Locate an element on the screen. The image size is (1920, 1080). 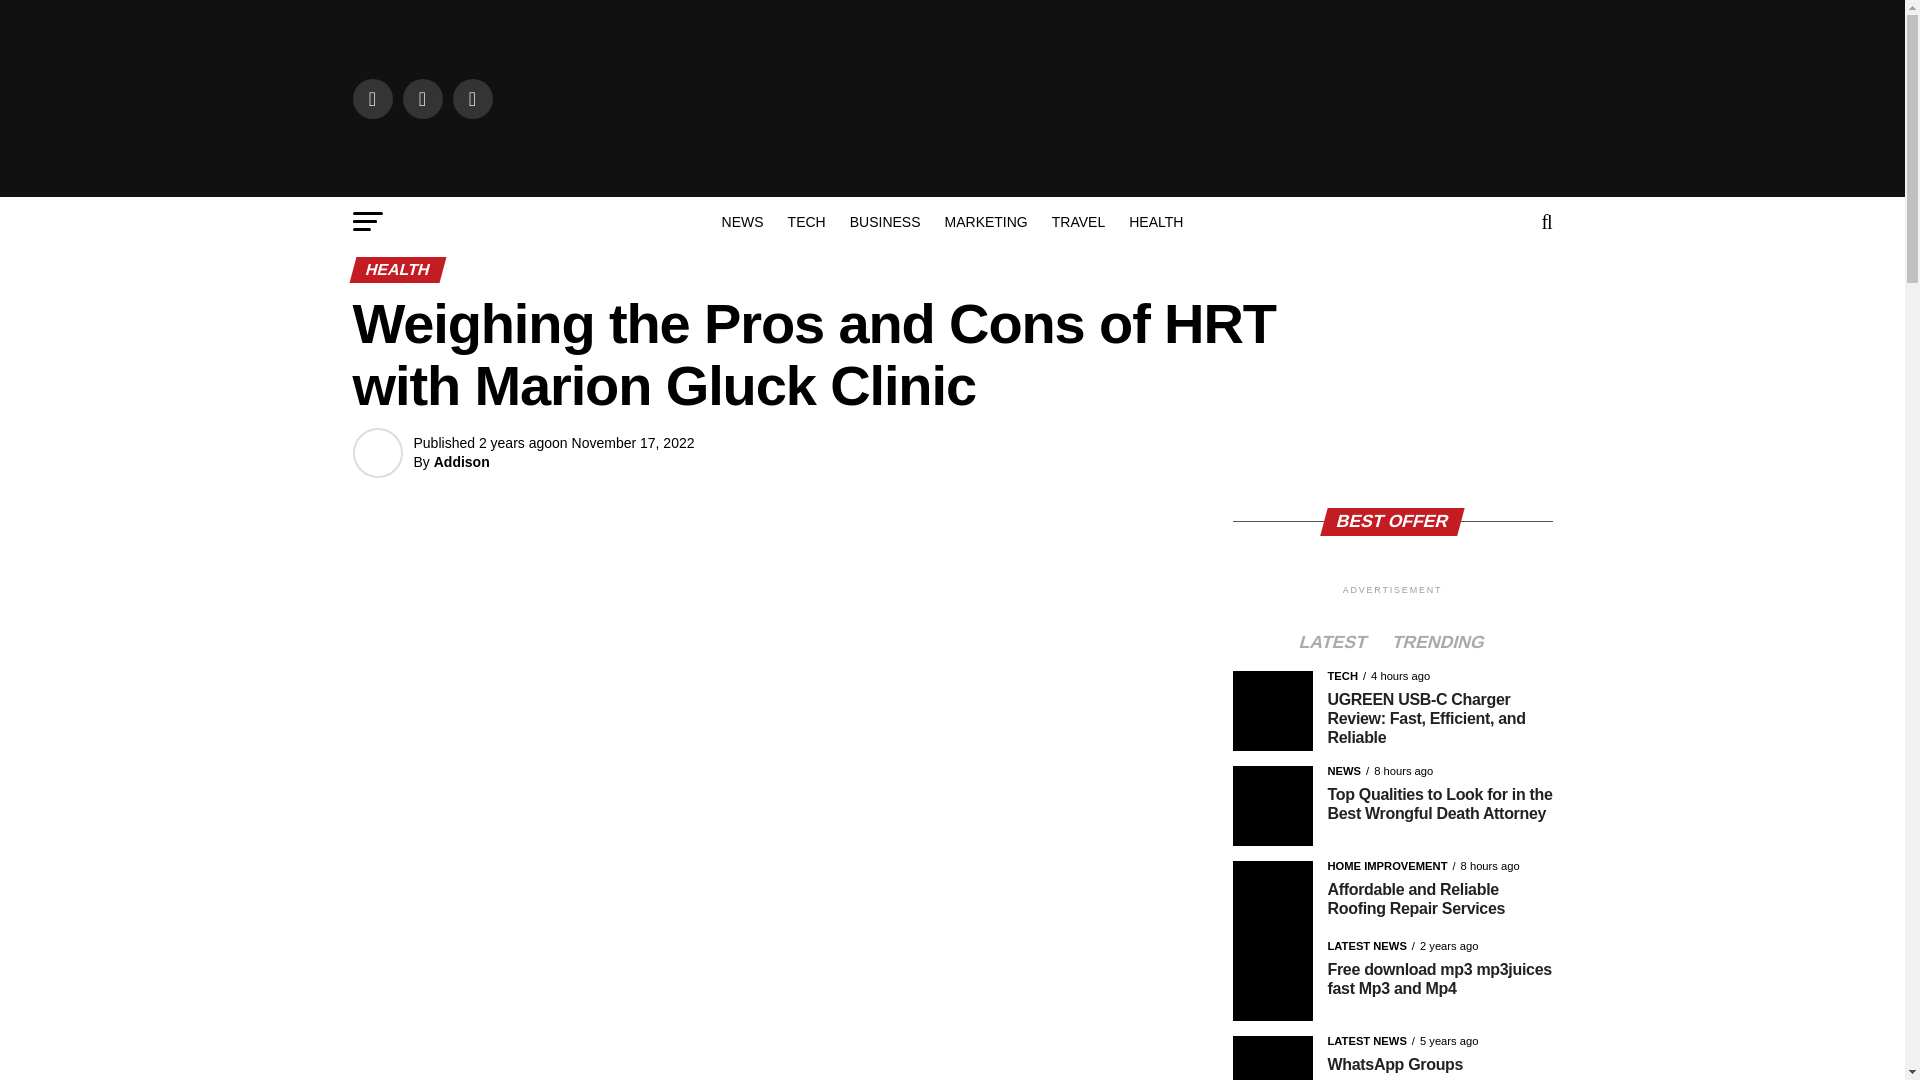
TRENDING is located at coordinates (1438, 643).